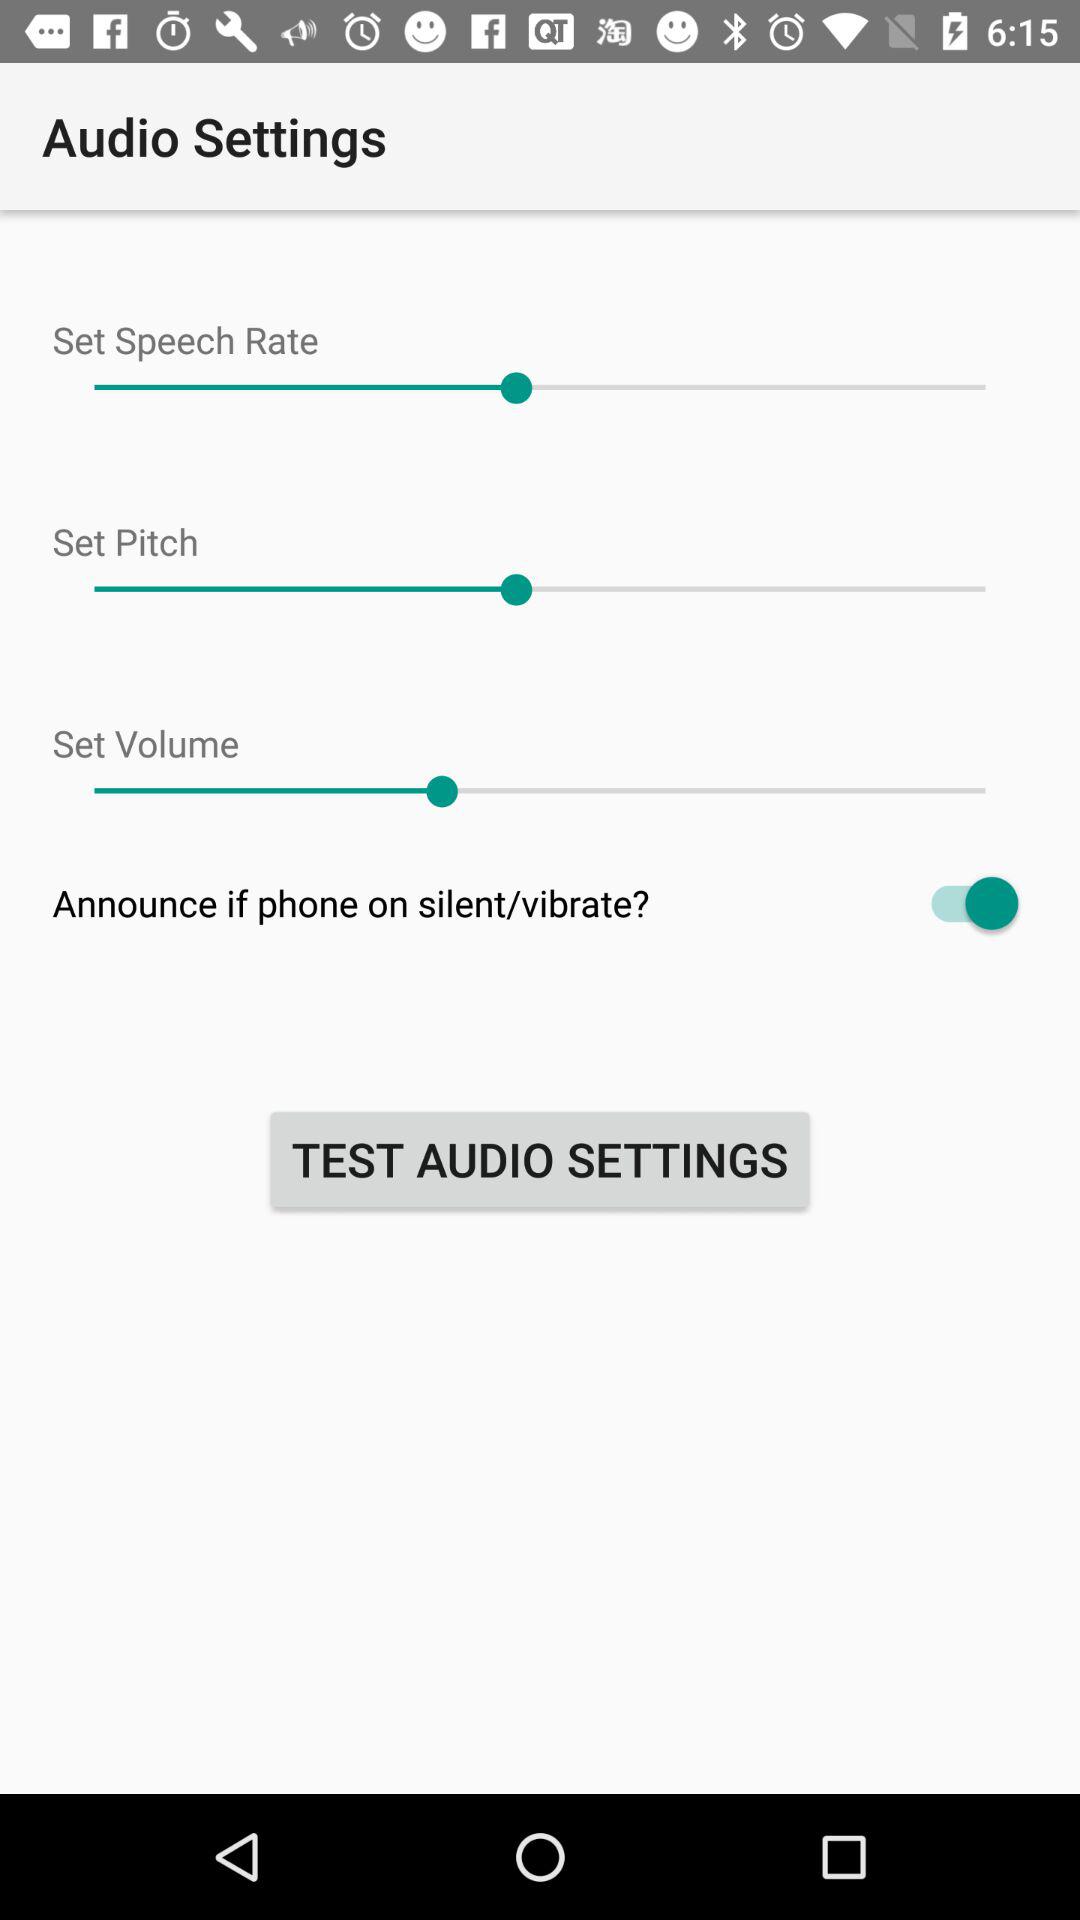 The image size is (1080, 1920). I want to click on choose item above the test audio settings item, so click(540, 902).